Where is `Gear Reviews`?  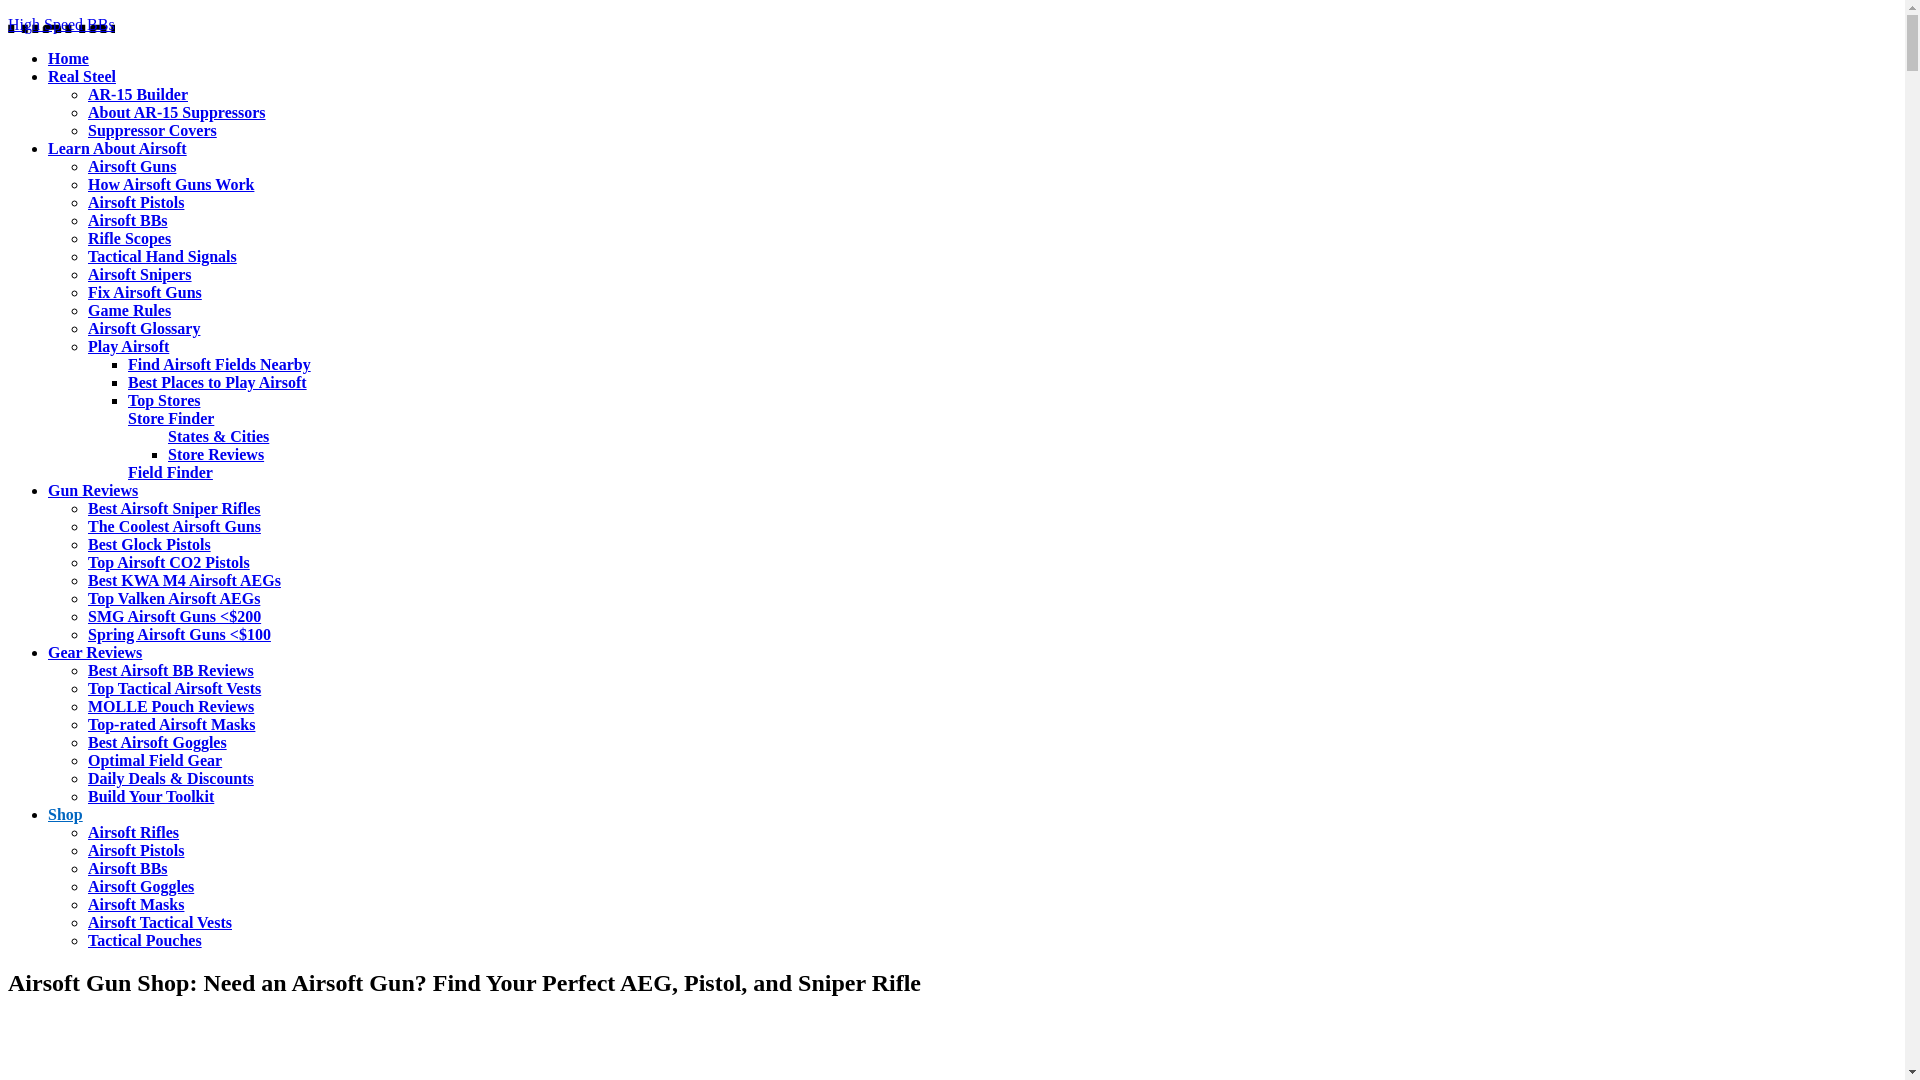
Gear Reviews is located at coordinates (95, 652).